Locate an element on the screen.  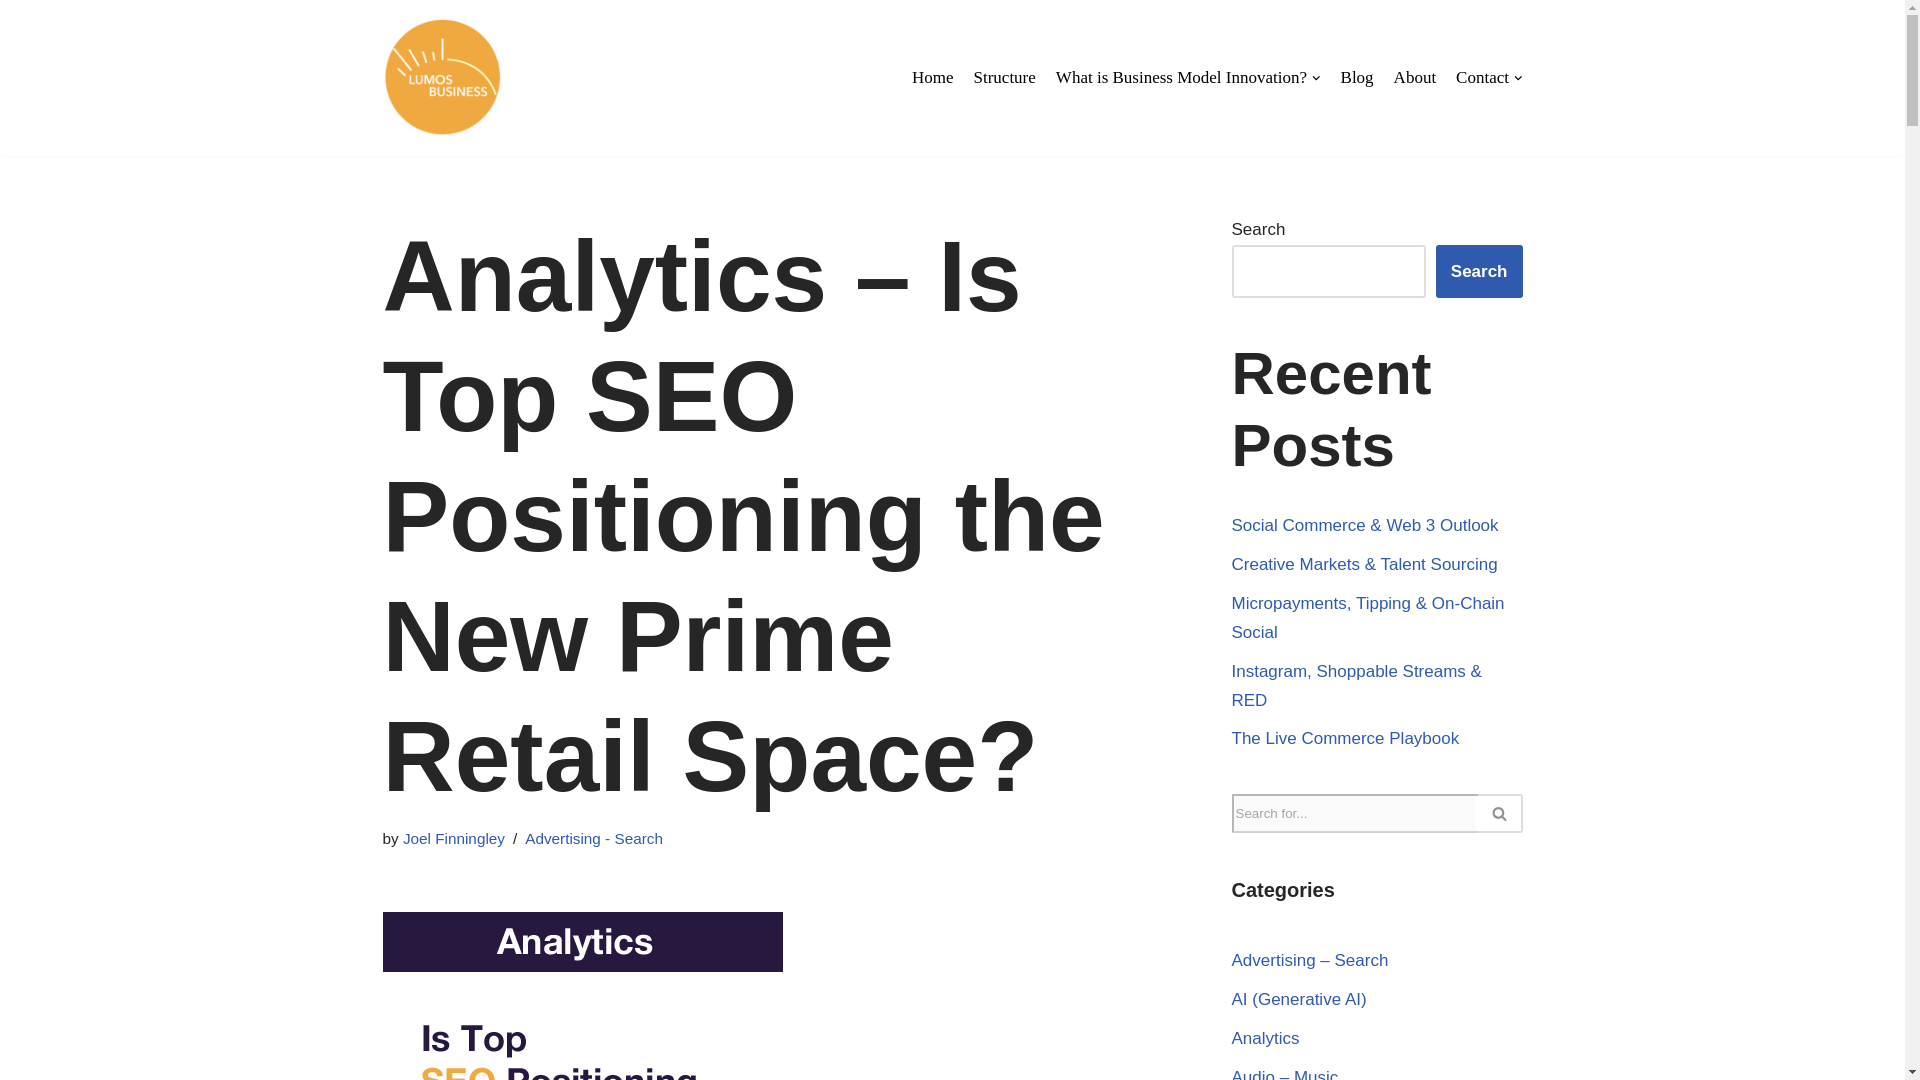
Advertising - Search is located at coordinates (593, 838).